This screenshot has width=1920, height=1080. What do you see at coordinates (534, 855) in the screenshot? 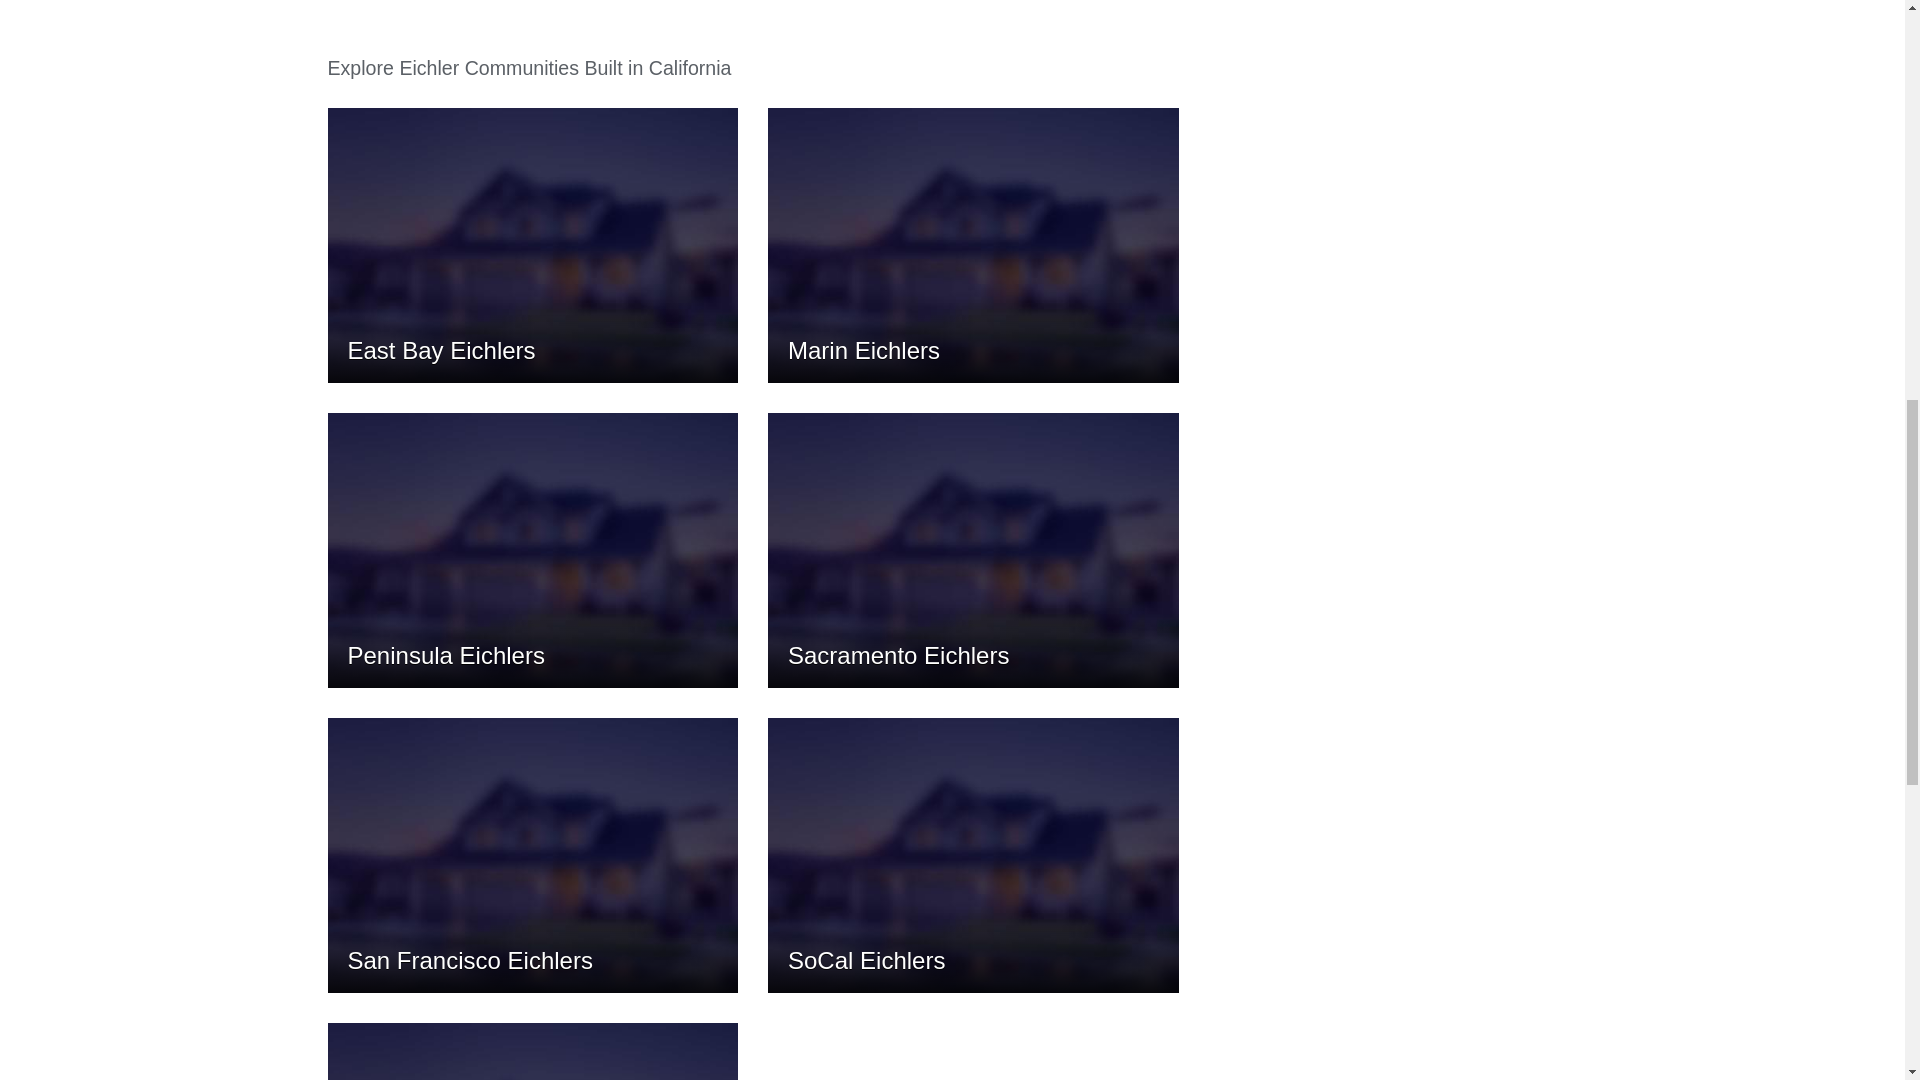
I see `View San Francisco Eichlers` at bounding box center [534, 855].